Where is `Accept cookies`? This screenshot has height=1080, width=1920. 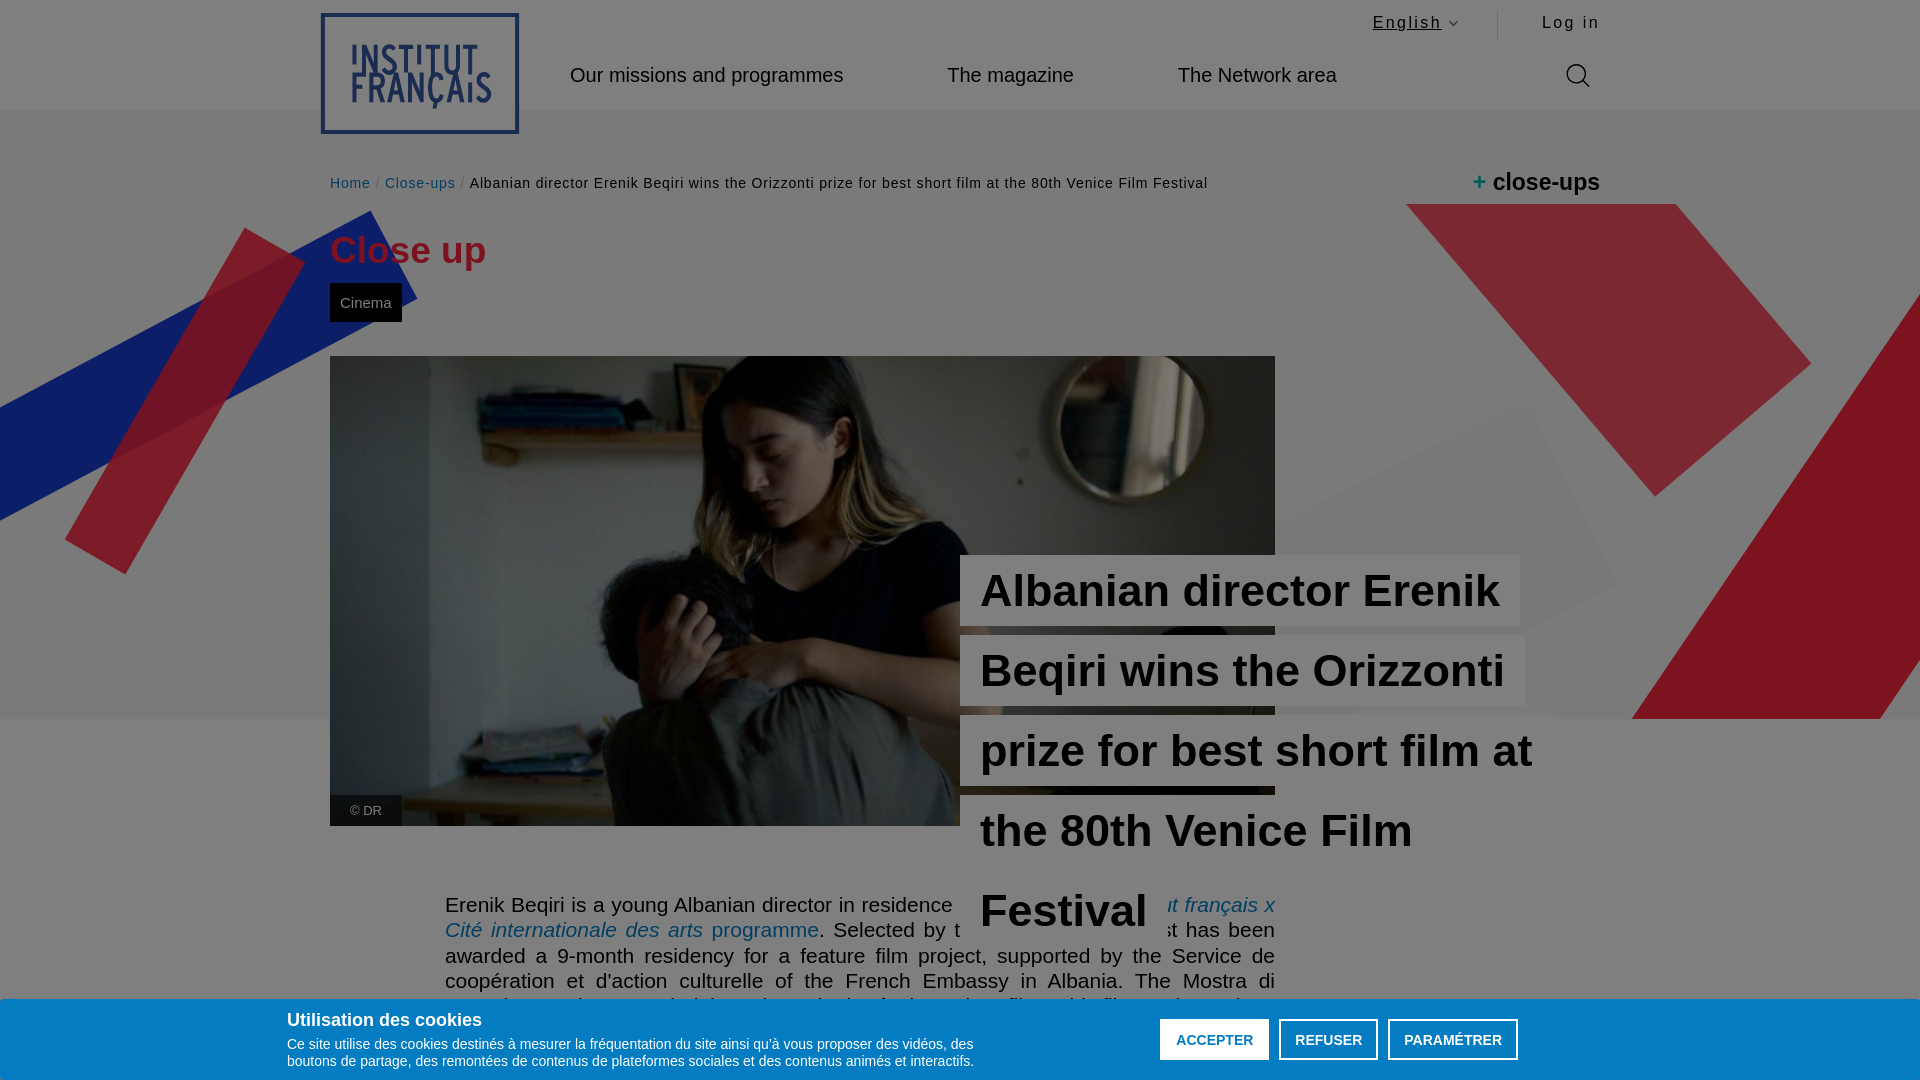
Accept cookies is located at coordinates (1214, 1039).